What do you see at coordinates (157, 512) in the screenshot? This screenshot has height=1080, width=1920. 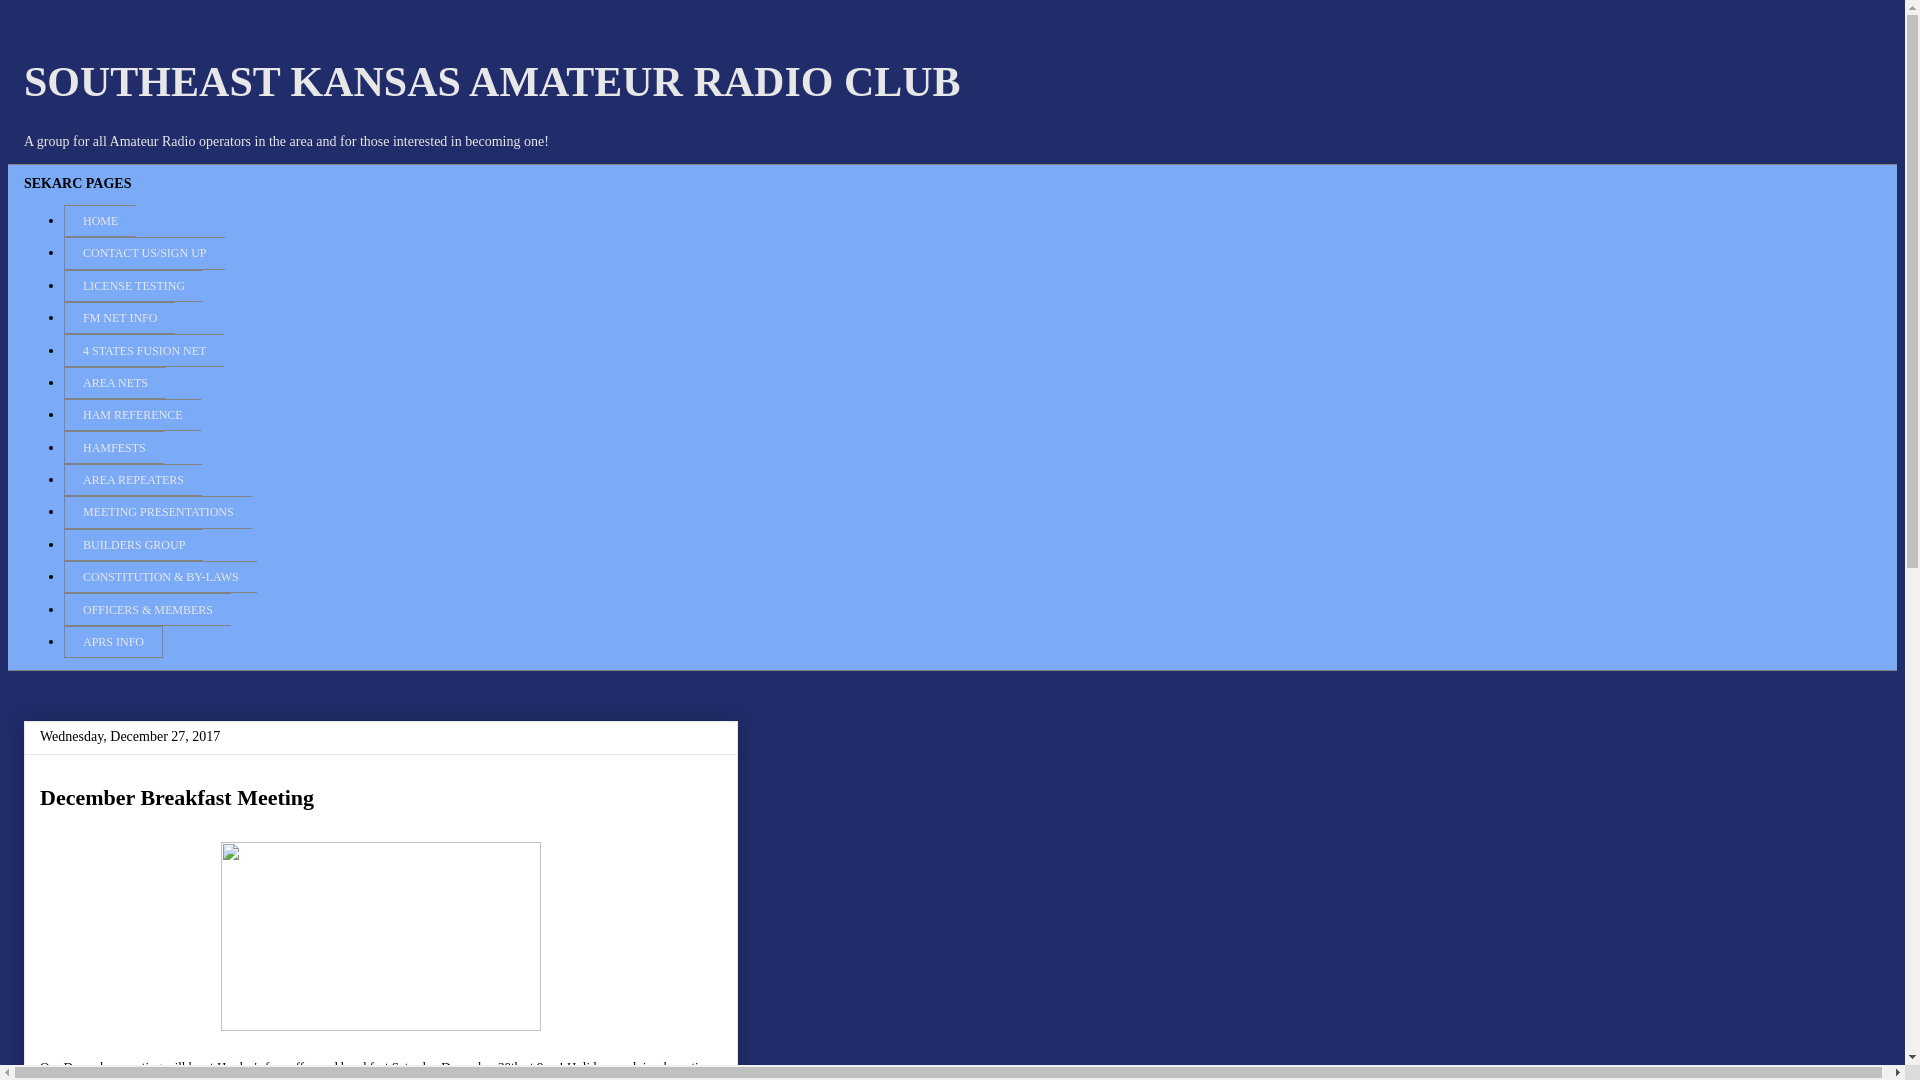 I see `MEETING PRESENTATIONS` at bounding box center [157, 512].